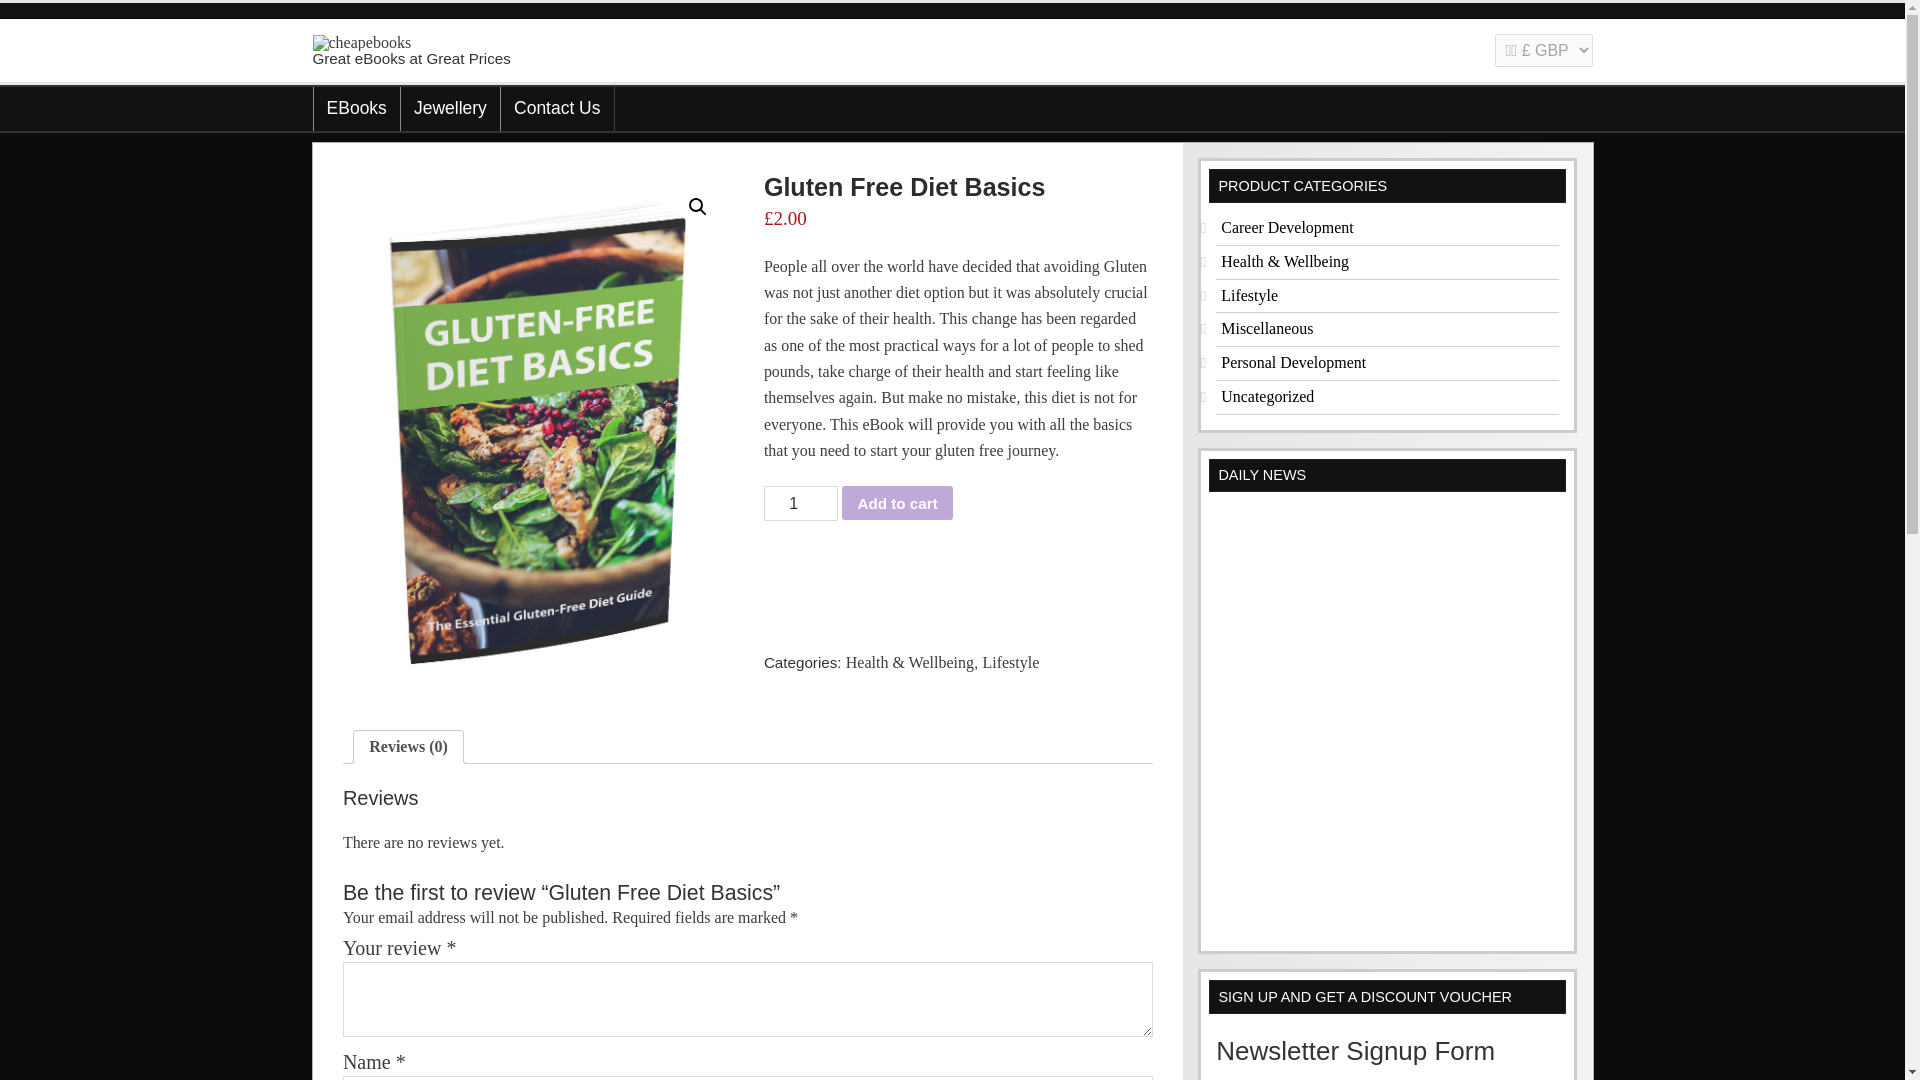 The height and width of the screenshot is (1080, 1920). Describe the element at coordinates (1010, 662) in the screenshot. I see `Lifestyle` at that location.